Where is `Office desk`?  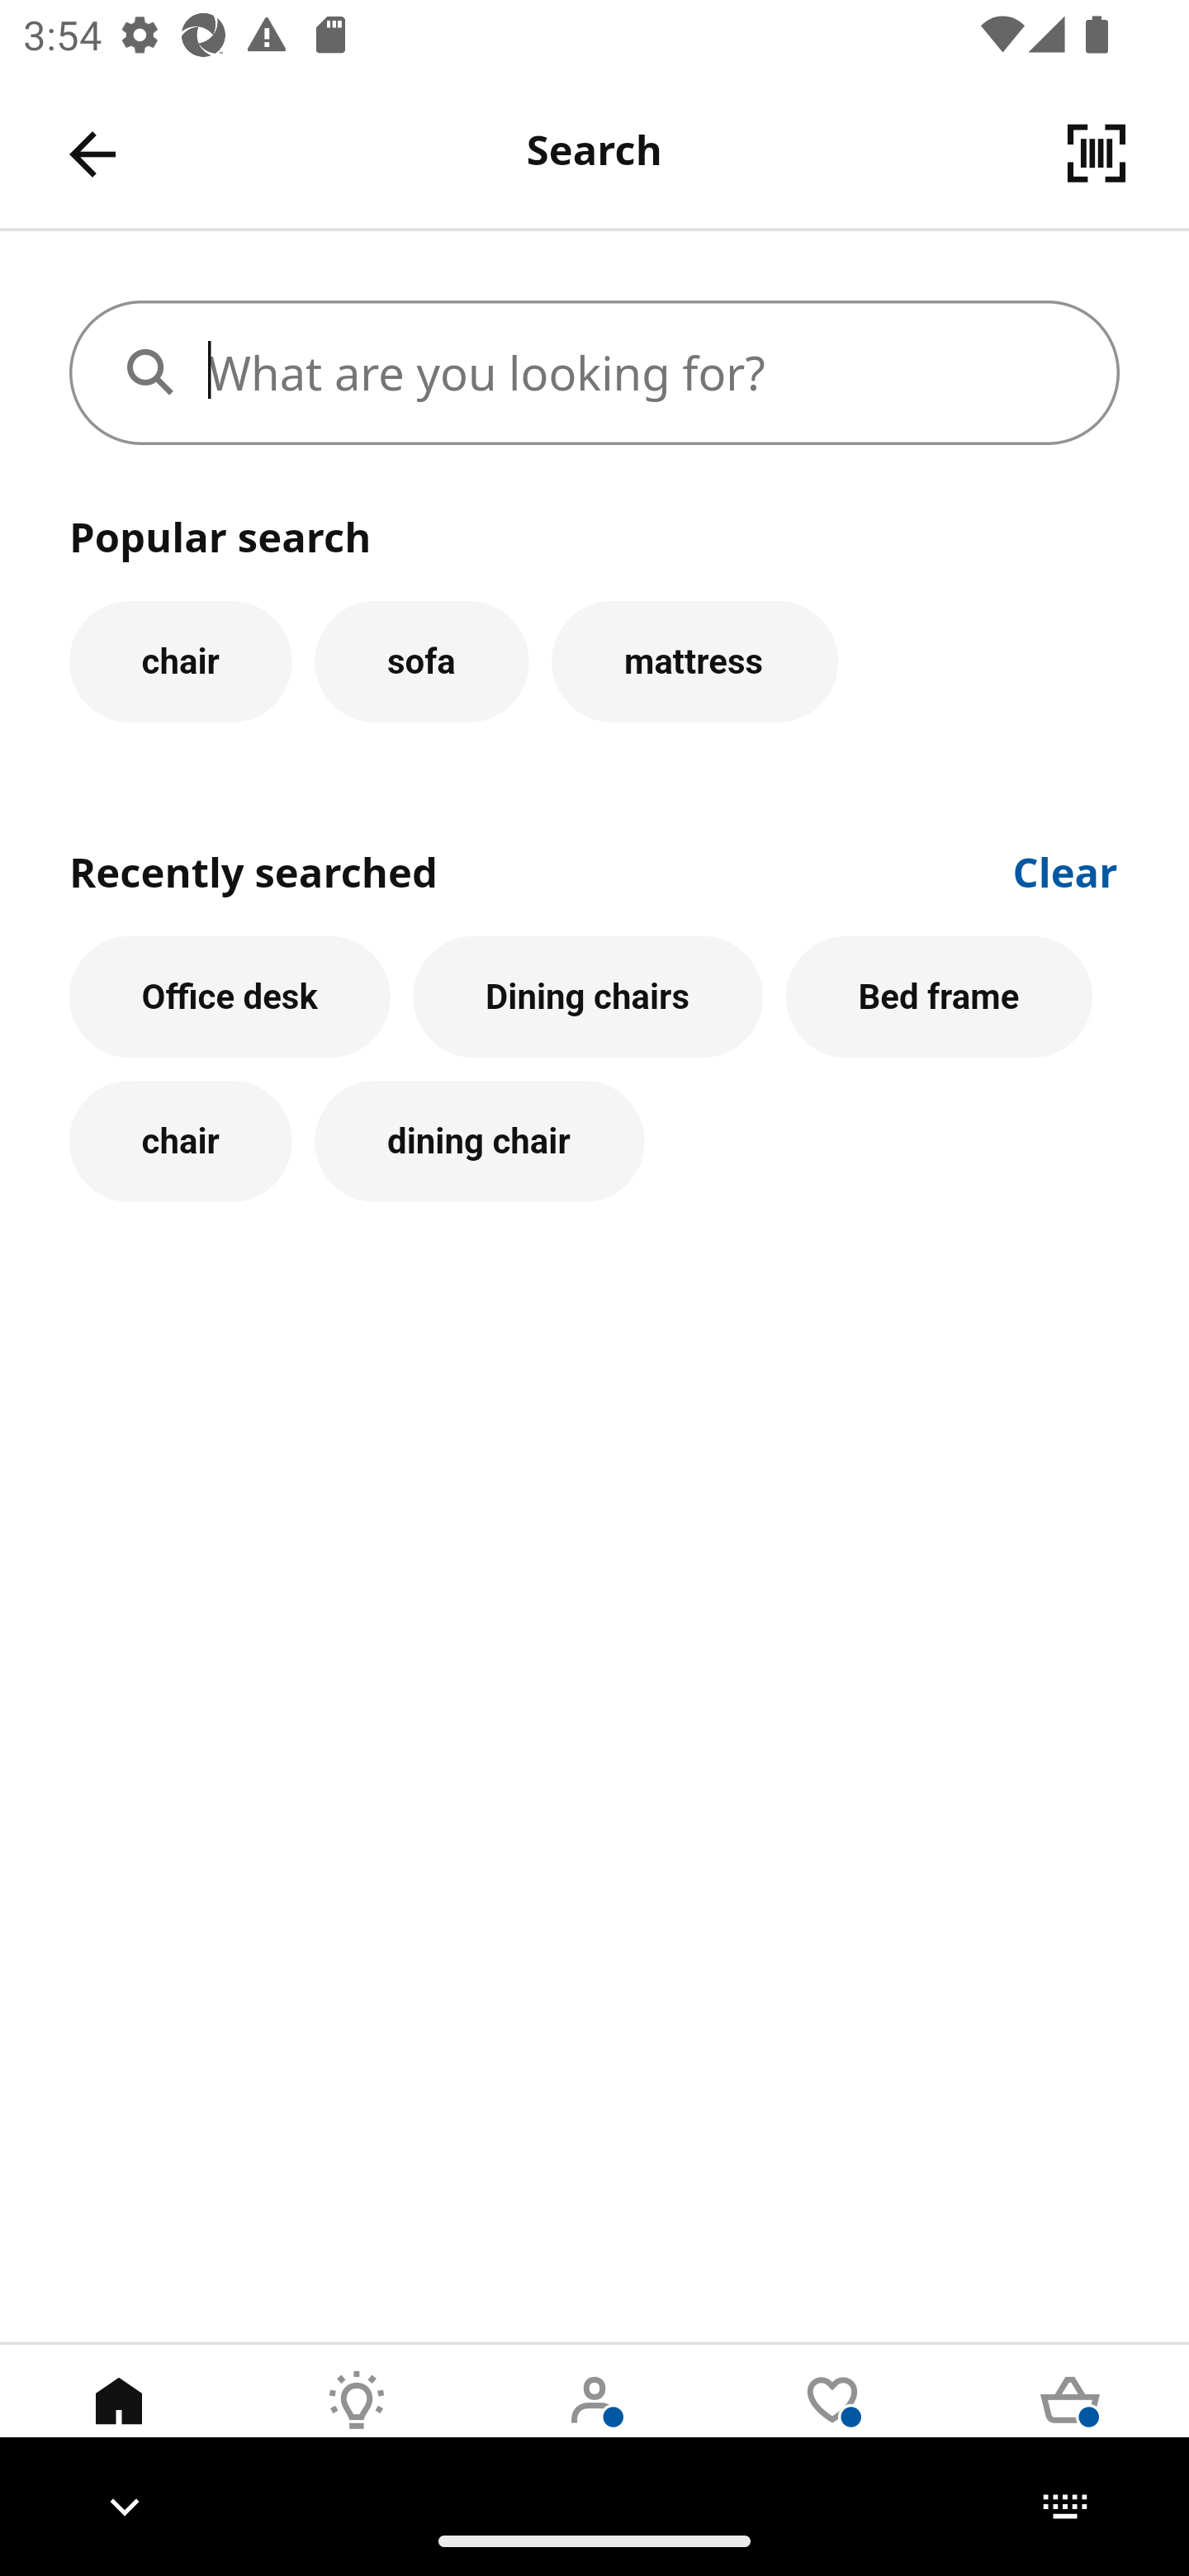
Office desk is located at coordinates (230, 997).